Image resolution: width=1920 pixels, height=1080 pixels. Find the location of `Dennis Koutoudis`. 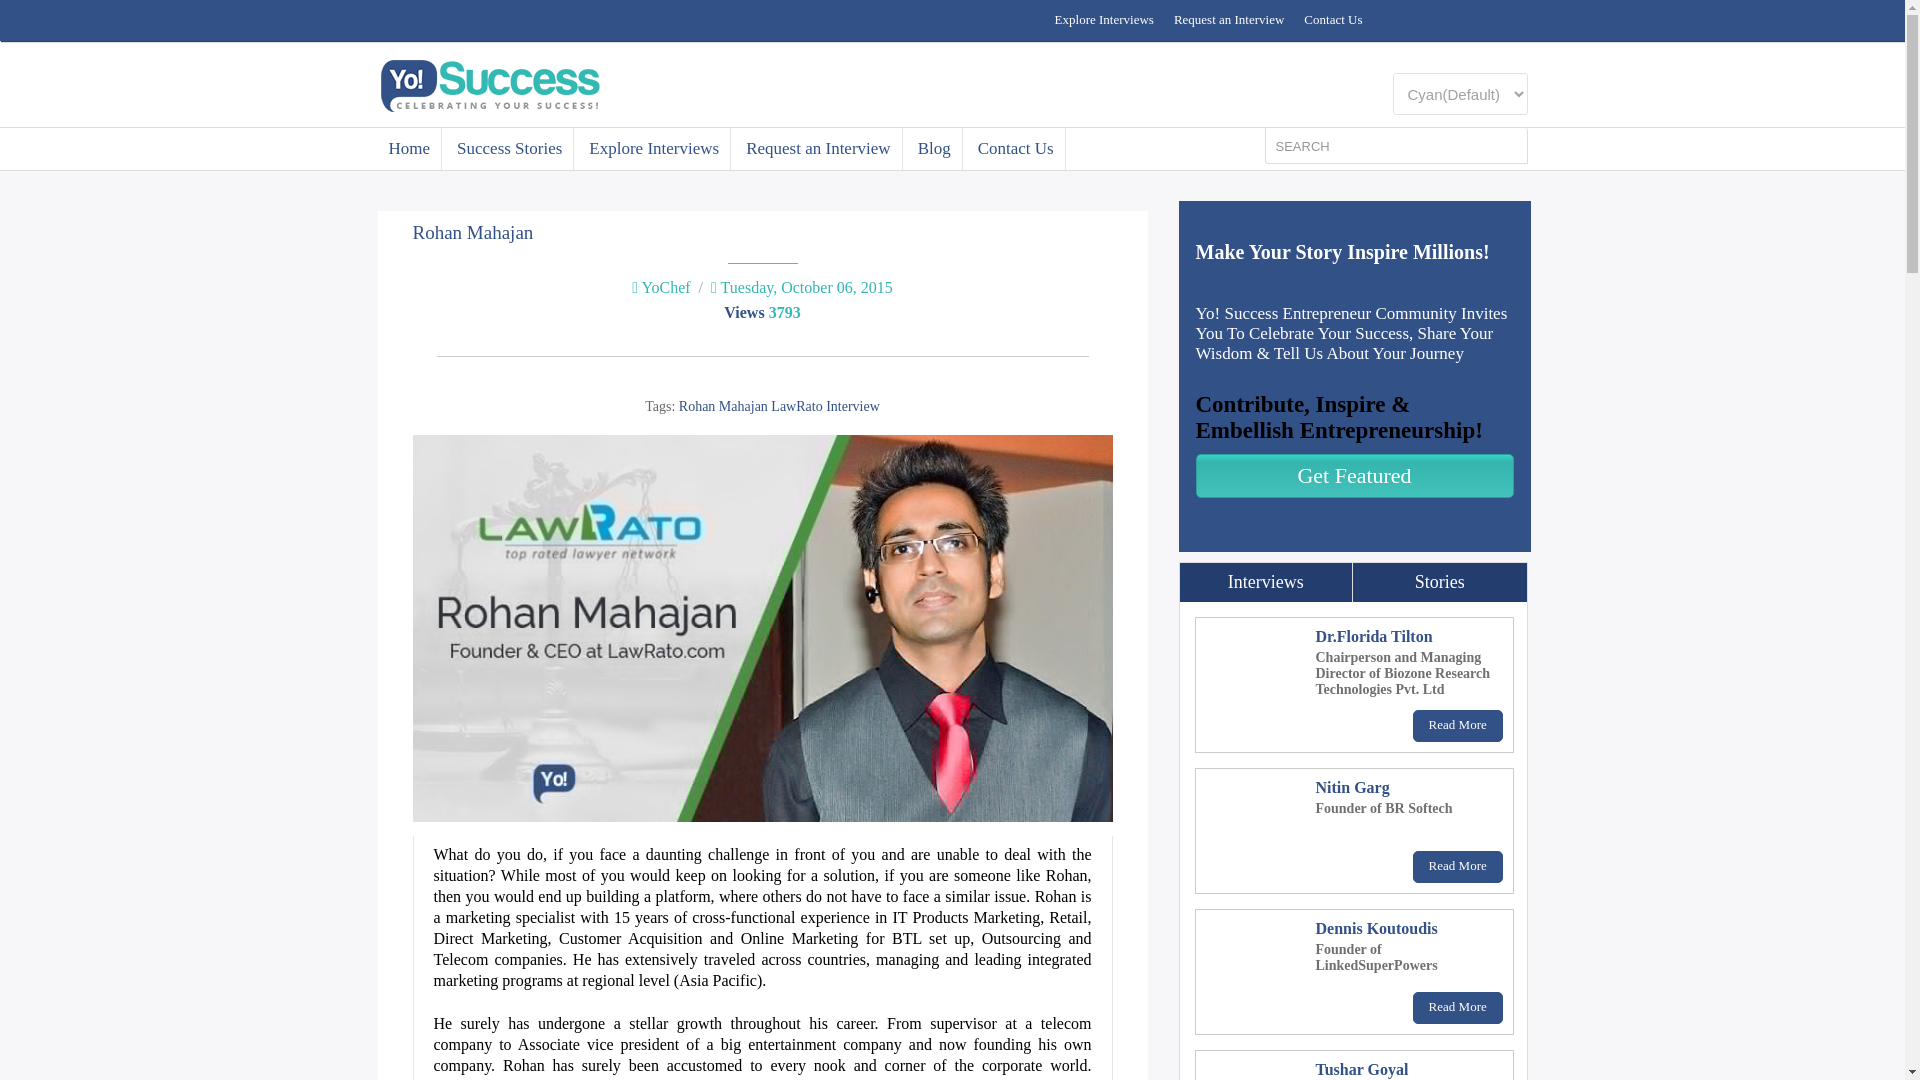

Dennis Koutoudis is located at coordinates (1376, 928).